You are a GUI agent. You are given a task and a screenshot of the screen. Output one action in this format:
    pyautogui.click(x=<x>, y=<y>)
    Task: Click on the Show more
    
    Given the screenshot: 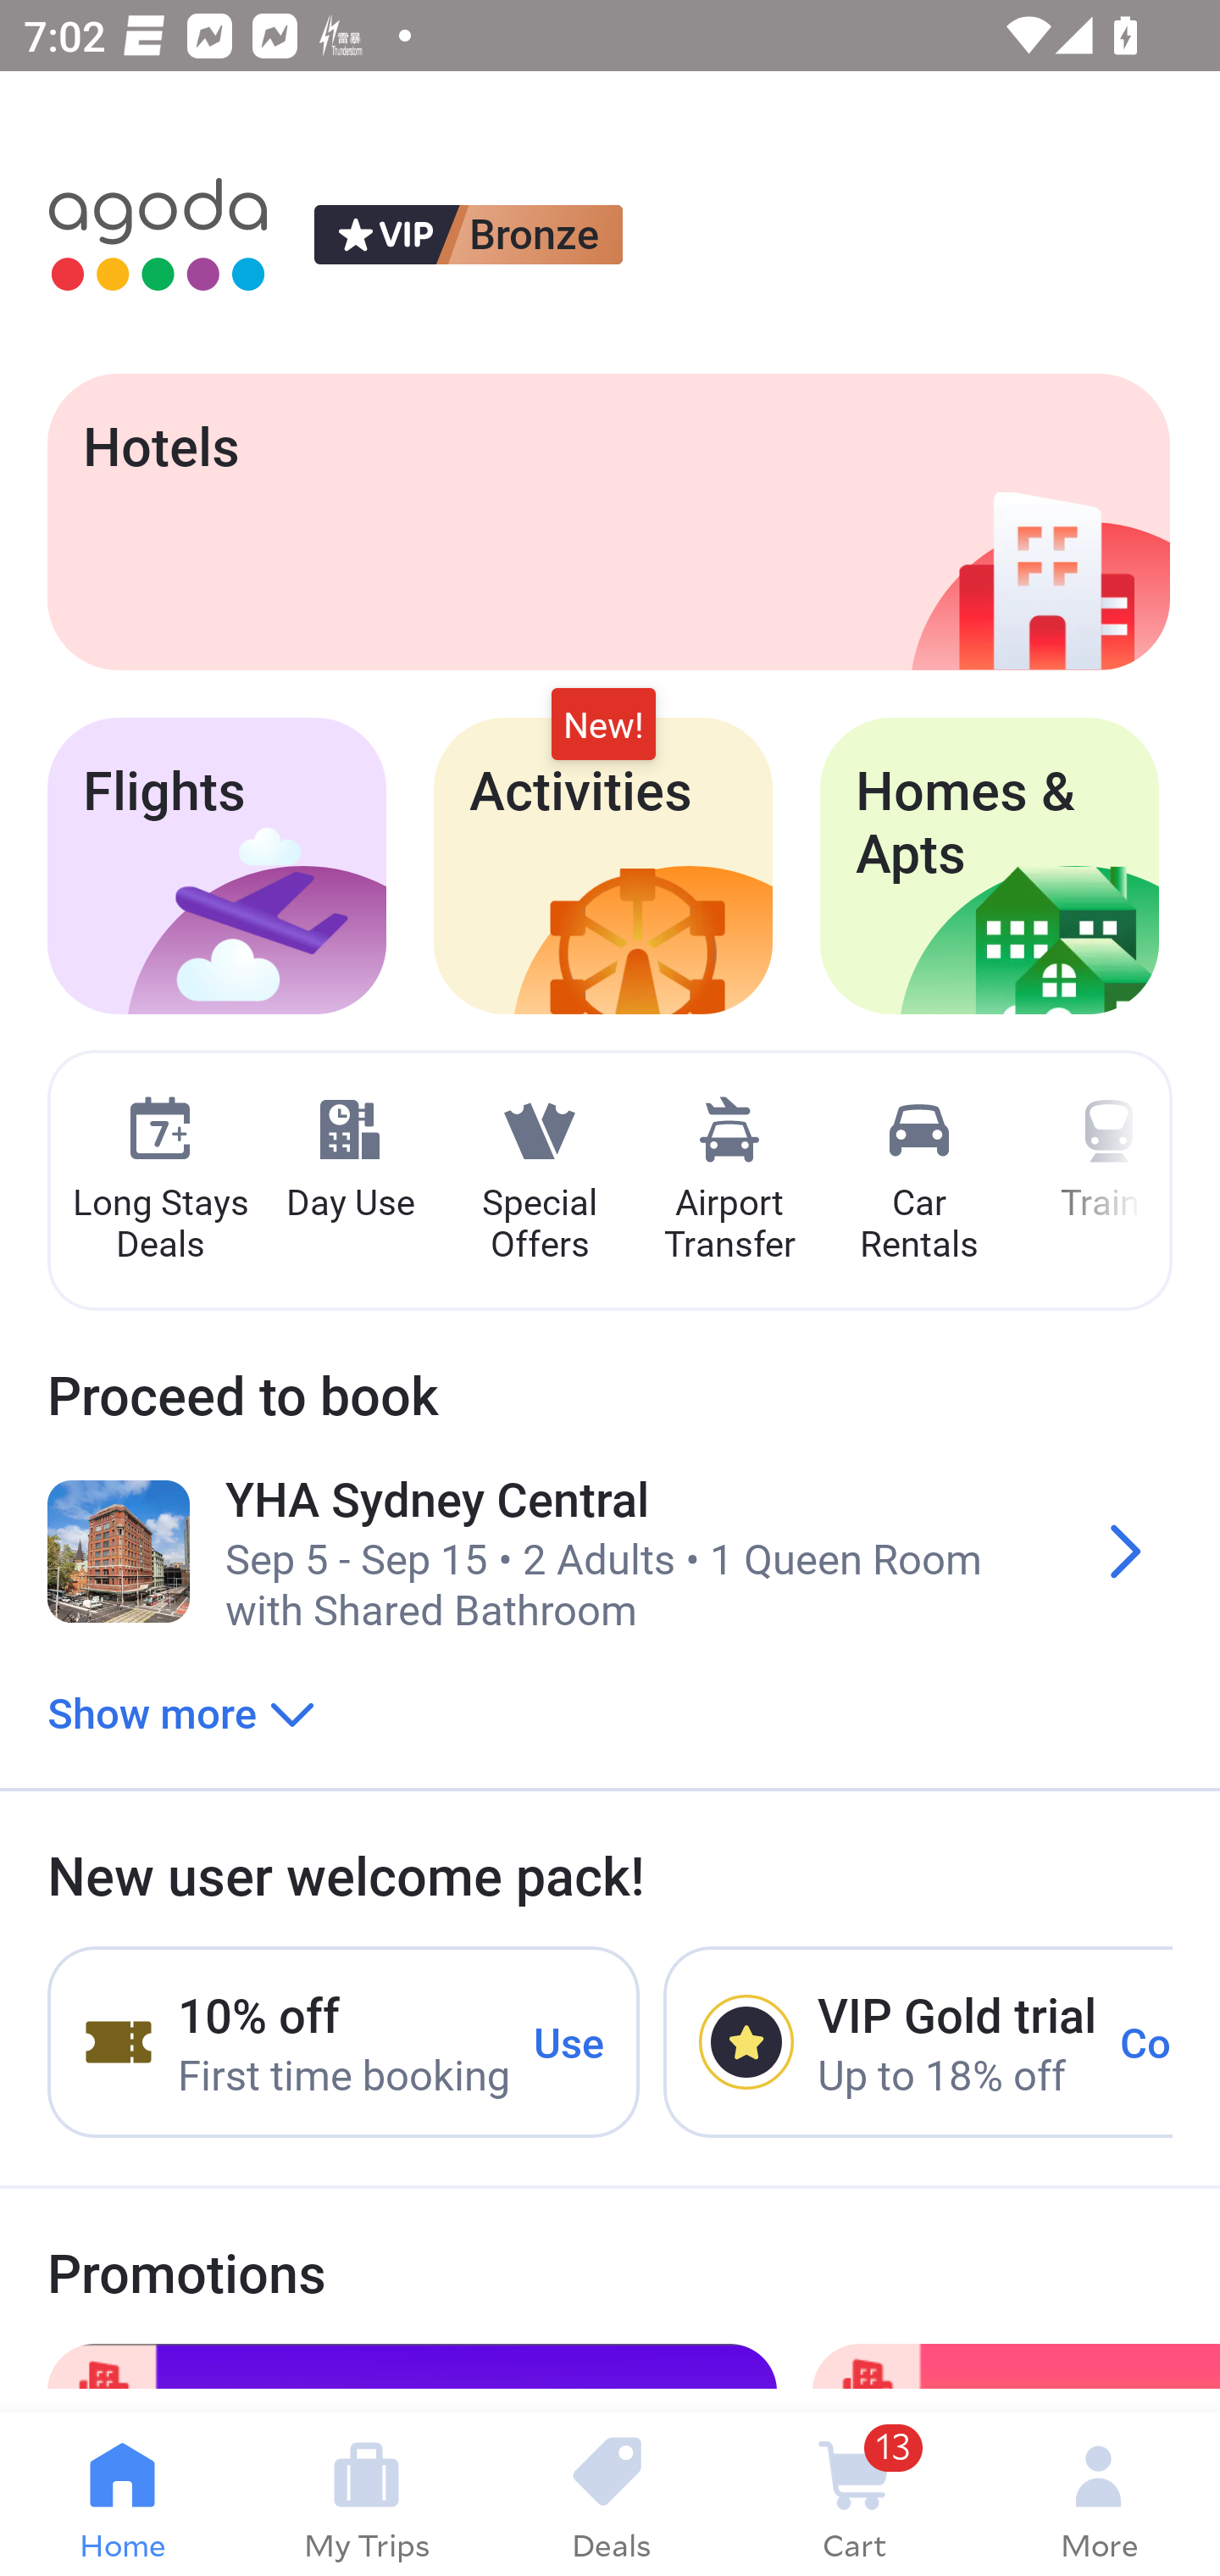 What is the action you would take?
    pyautogui.click(x=181, y=1712)
    